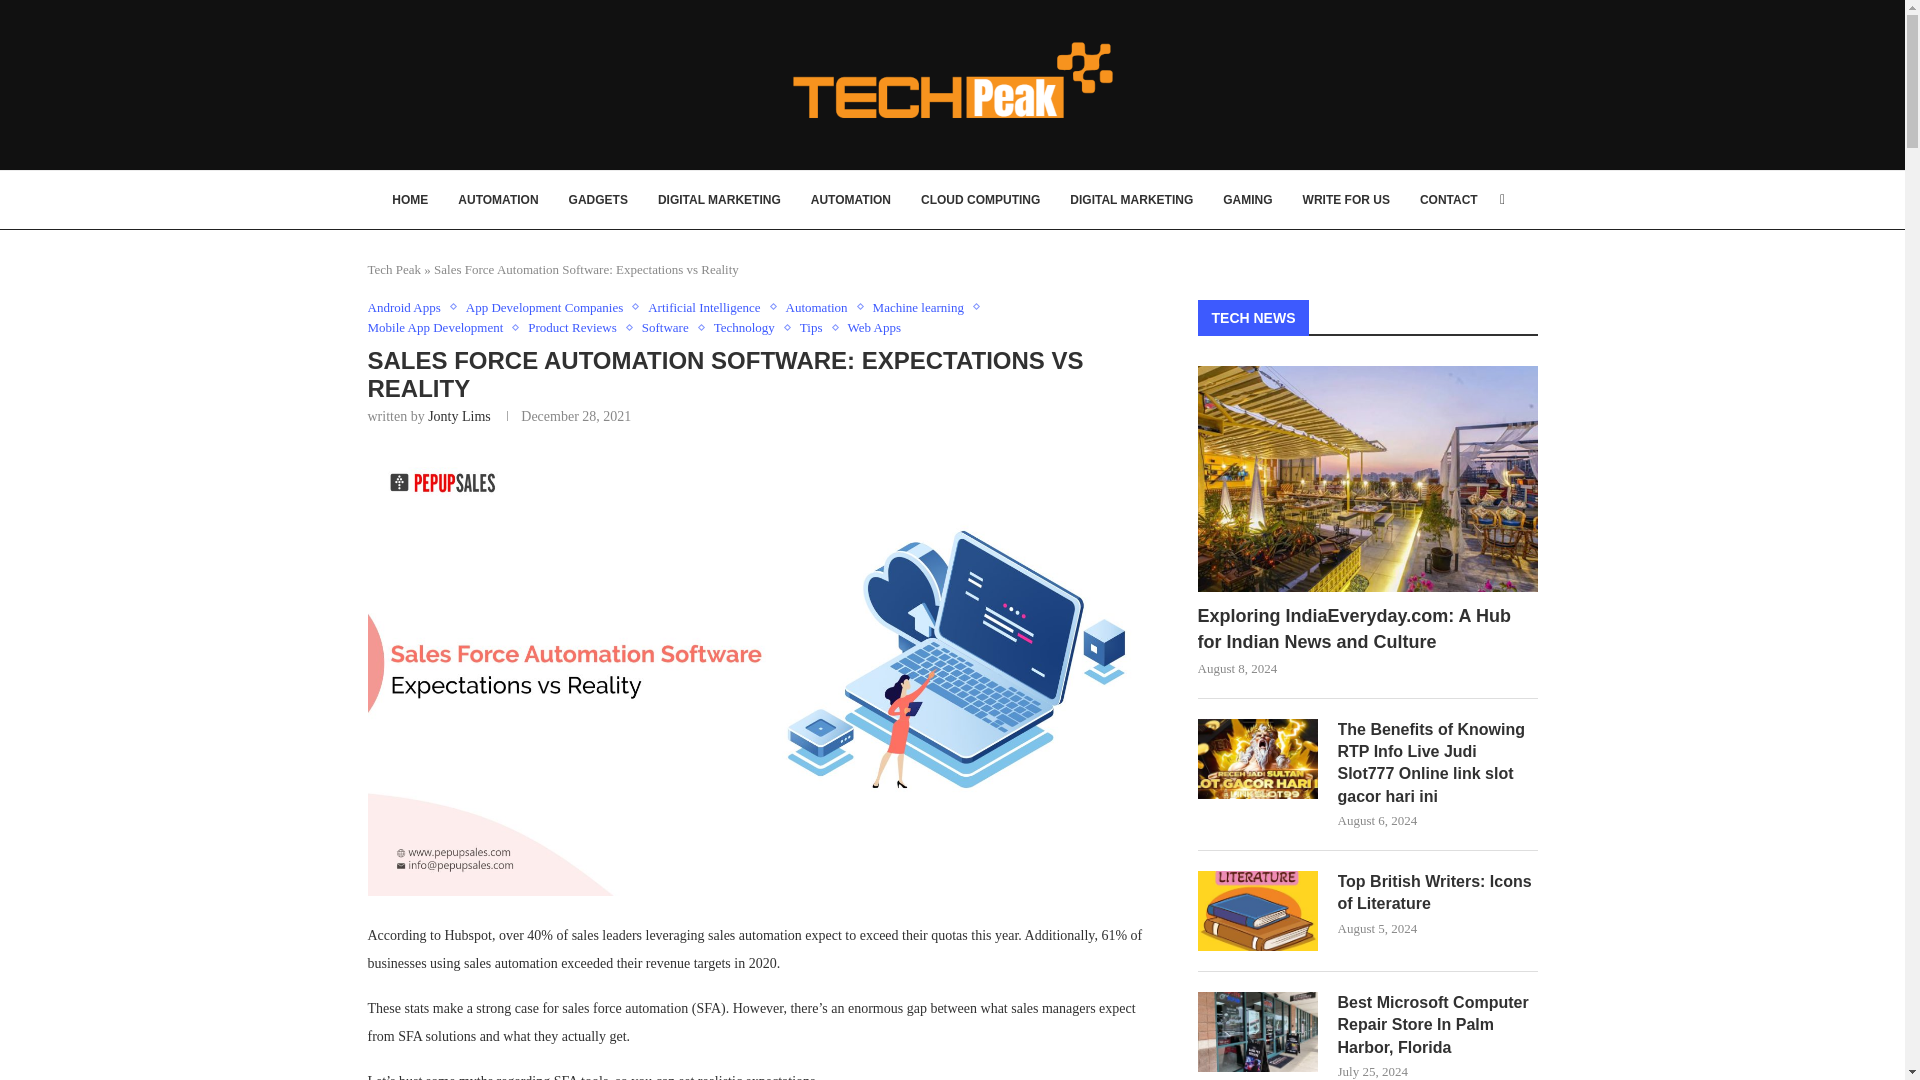 The image size is (1920, 1080). I want to click on Tech Peak, so click(395, 269).